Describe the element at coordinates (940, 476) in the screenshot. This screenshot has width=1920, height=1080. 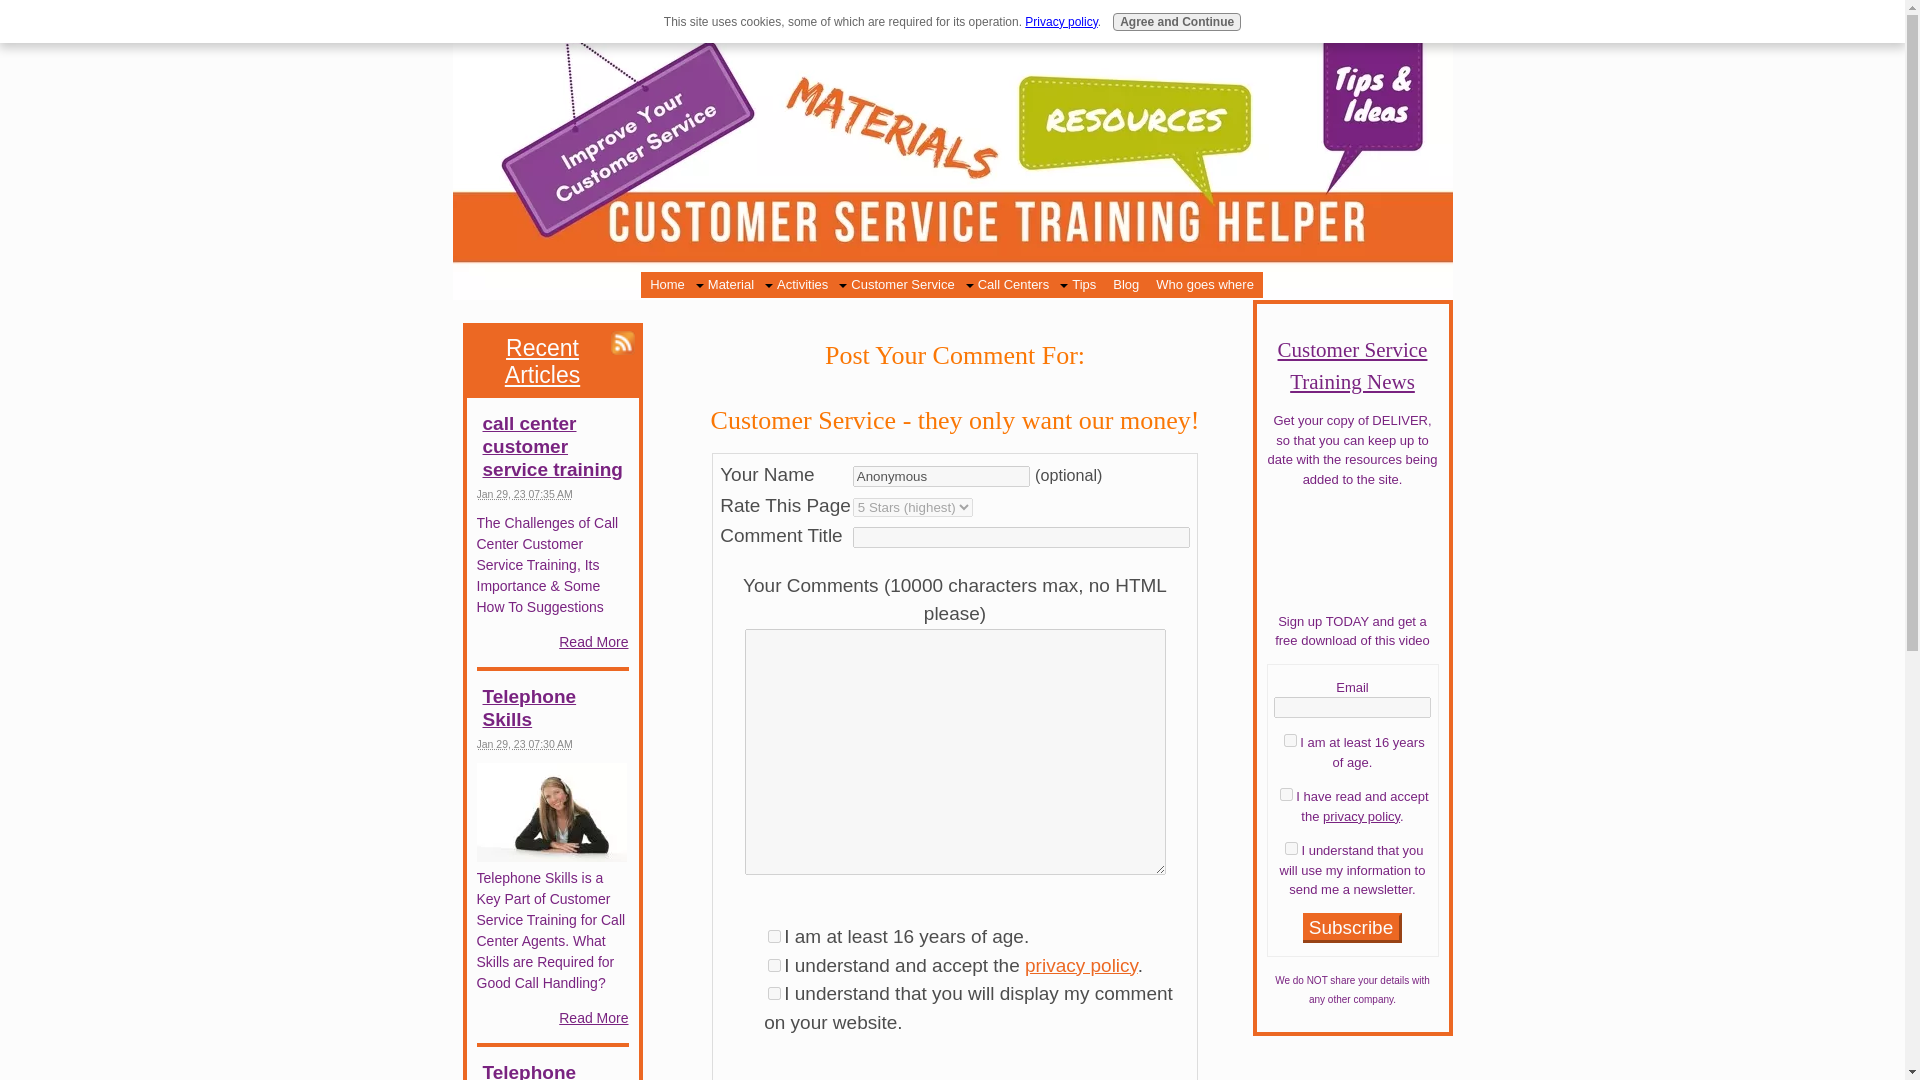
I see `Anonymous` at that location.